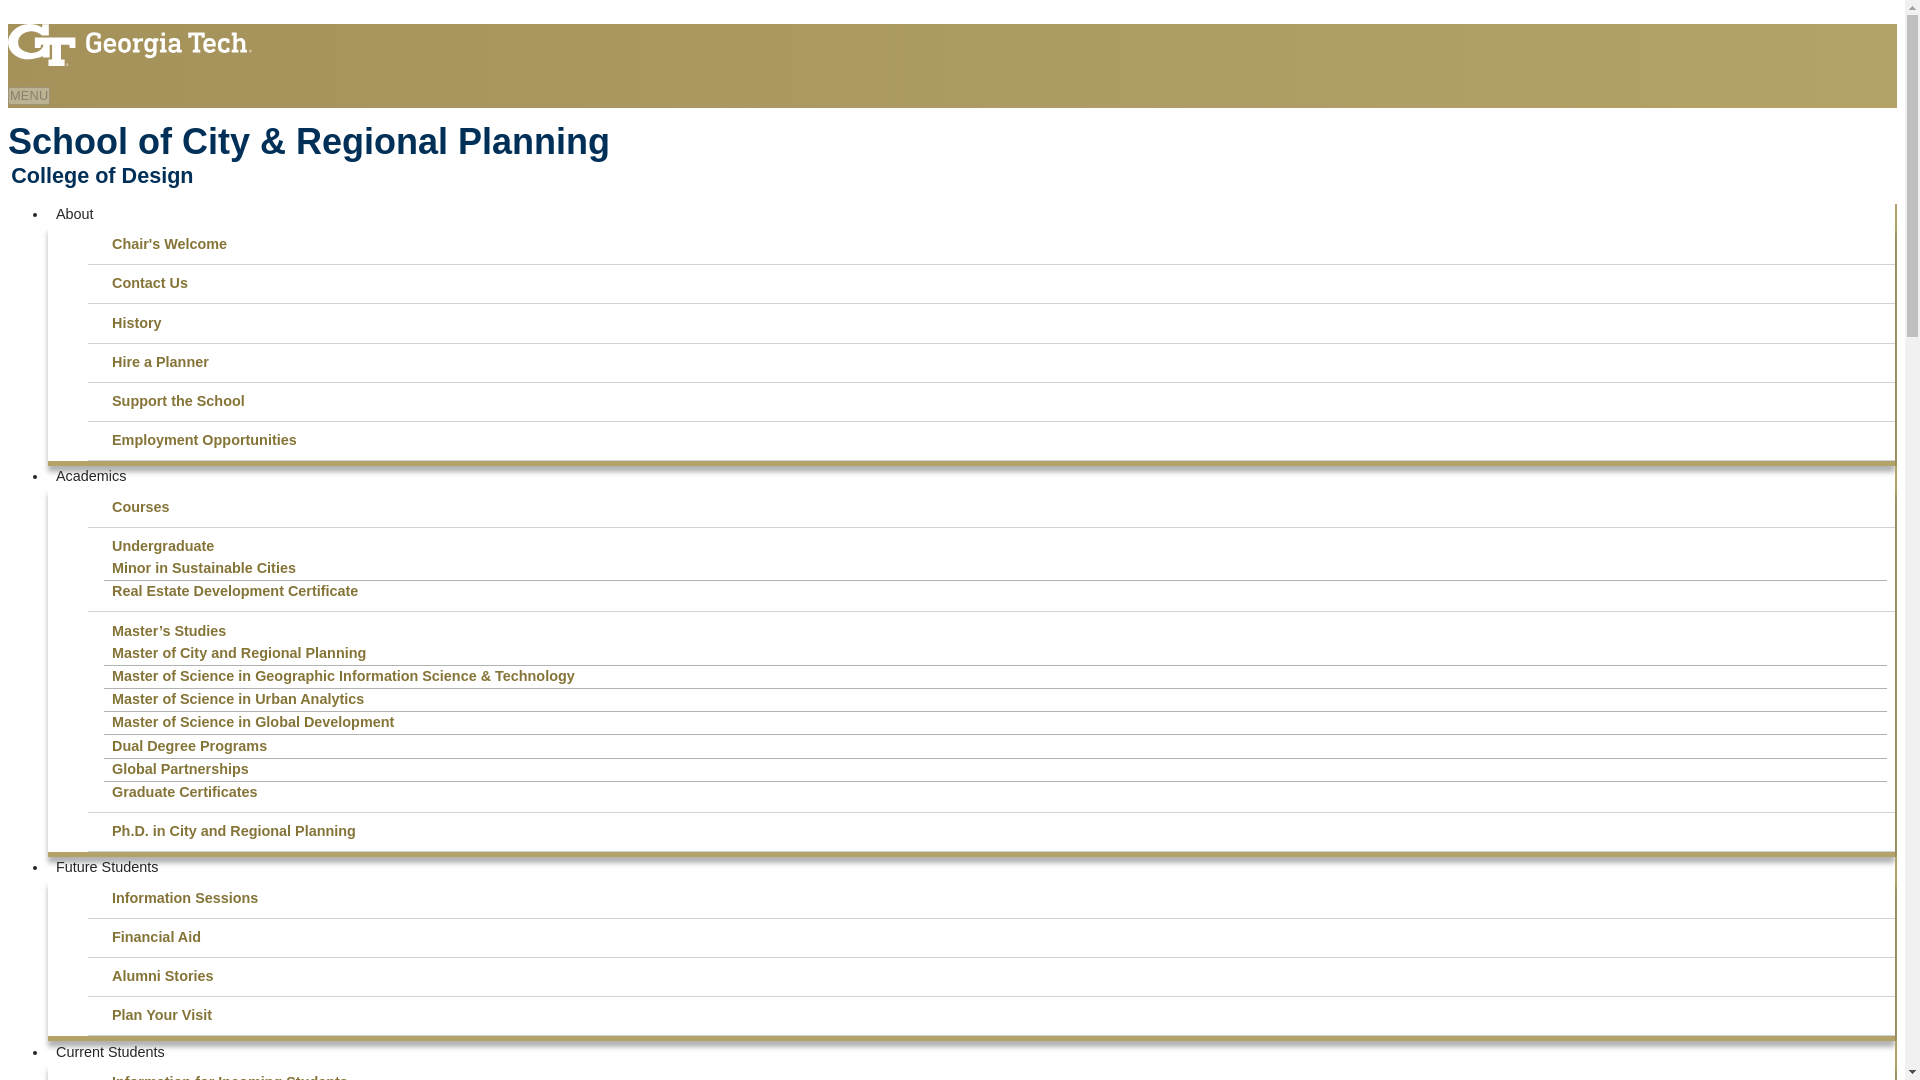  What do you see at coordinates (995, 1016) in the screenshot?
I see `Plan Your Visit` at bounding box center [995, 1016].